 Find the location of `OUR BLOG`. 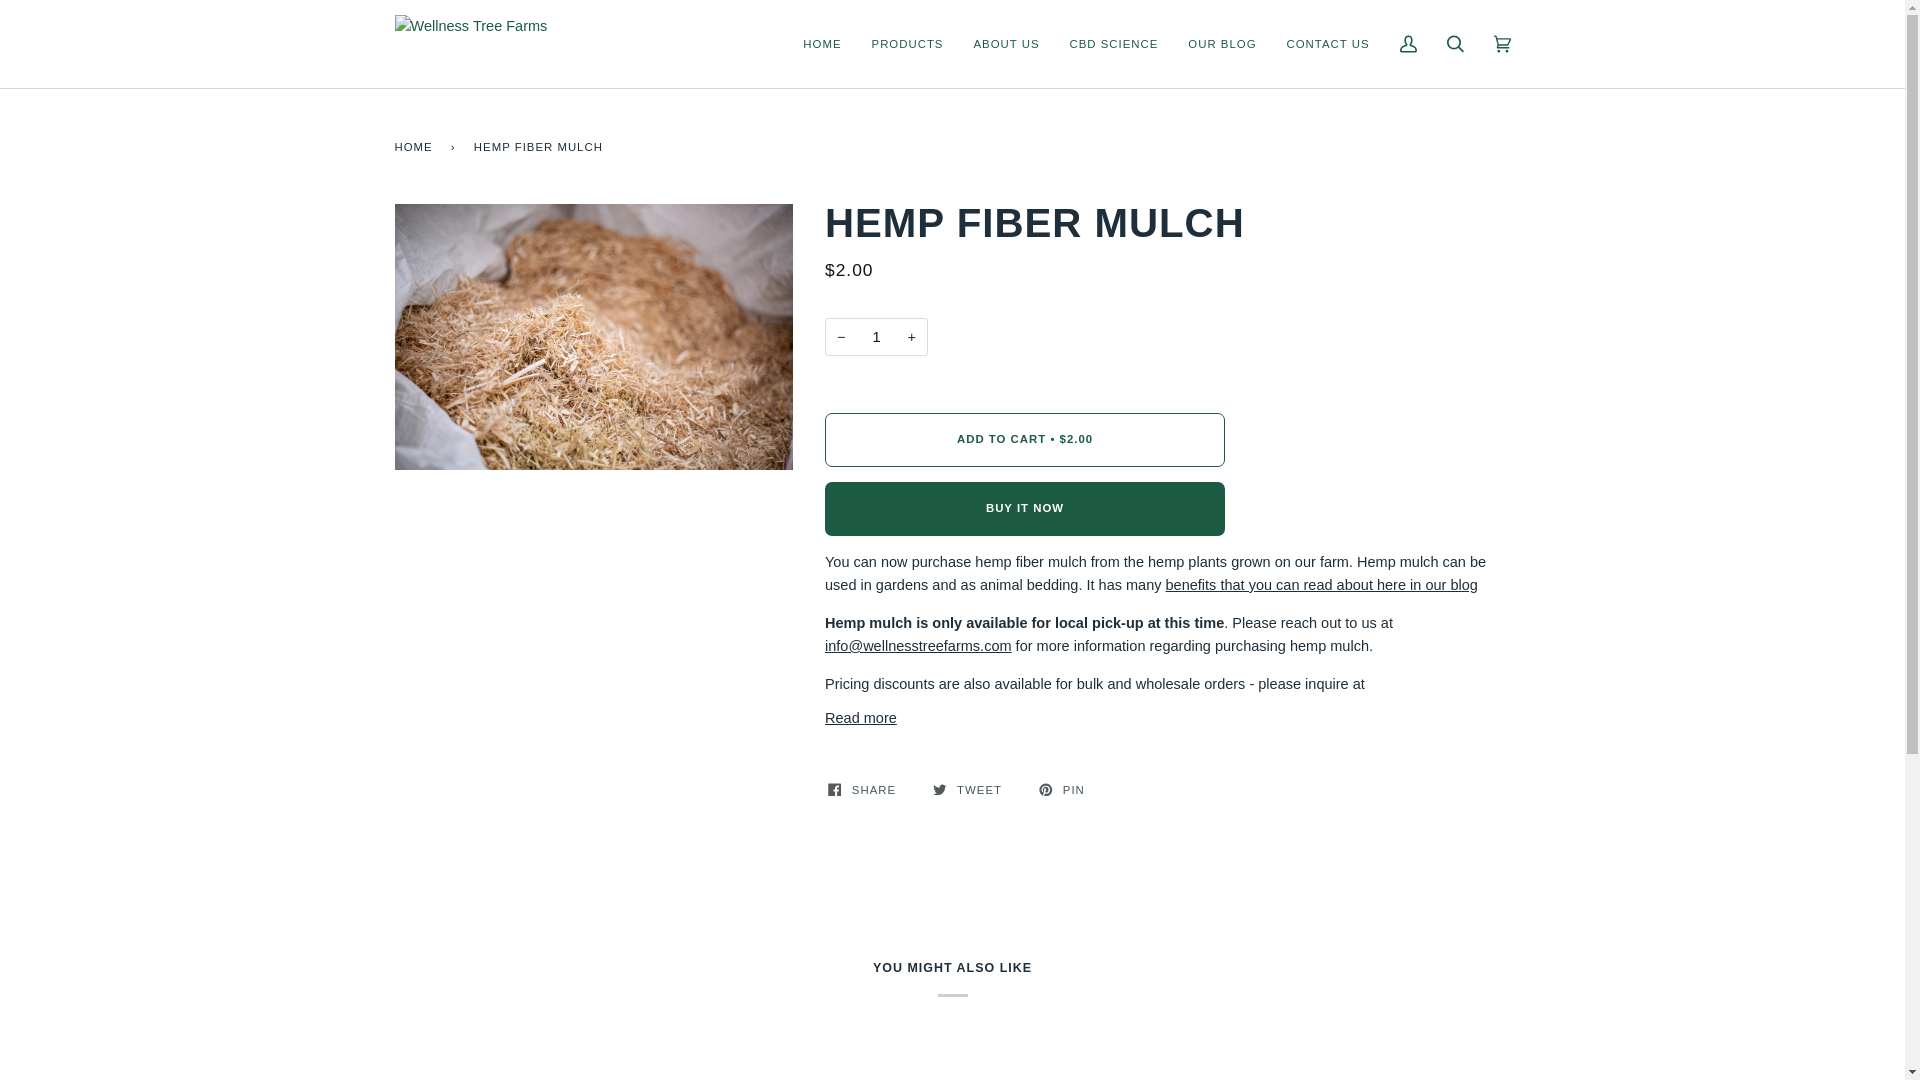

OUR BLOG is located at coordinates (1222, 44).